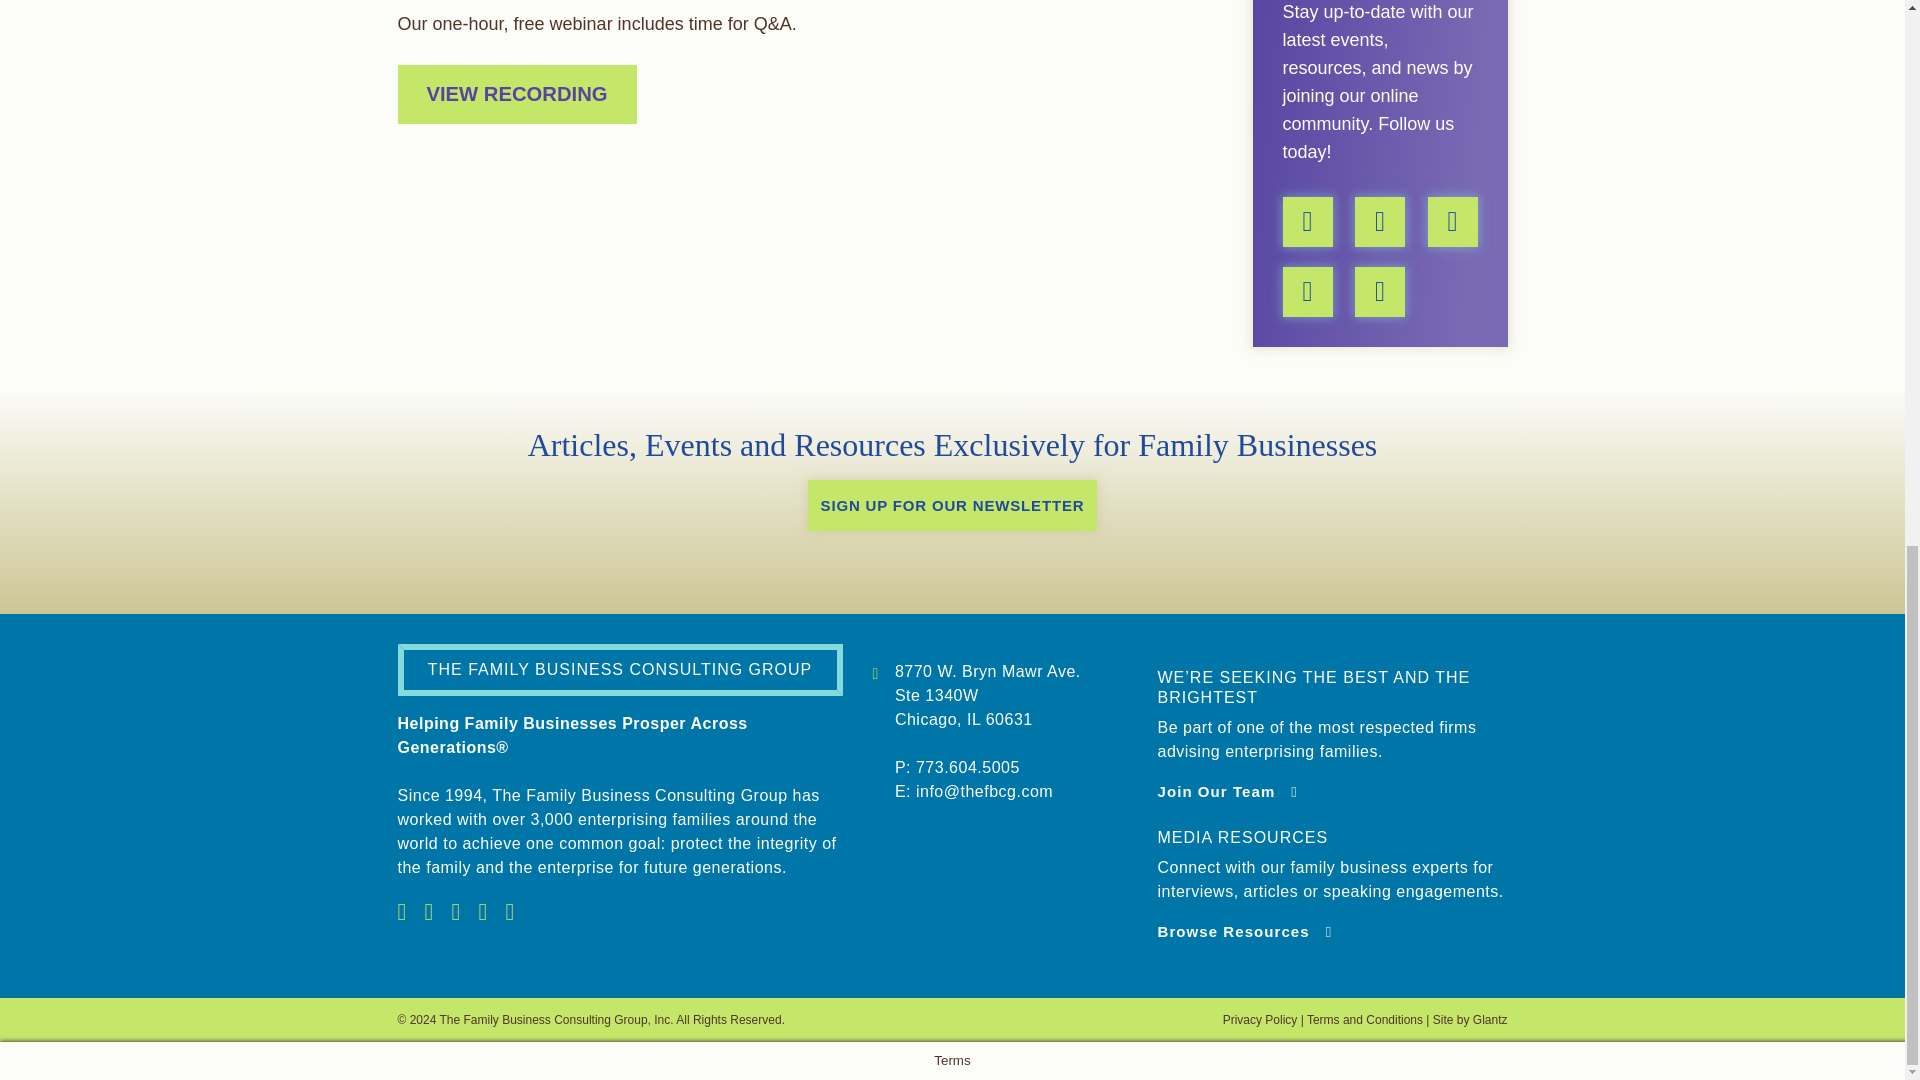 Image resolution: width=1920 pixels, height=1080 pixels. I want to click on Follow us on LinkedIn, so click(1453, 220).